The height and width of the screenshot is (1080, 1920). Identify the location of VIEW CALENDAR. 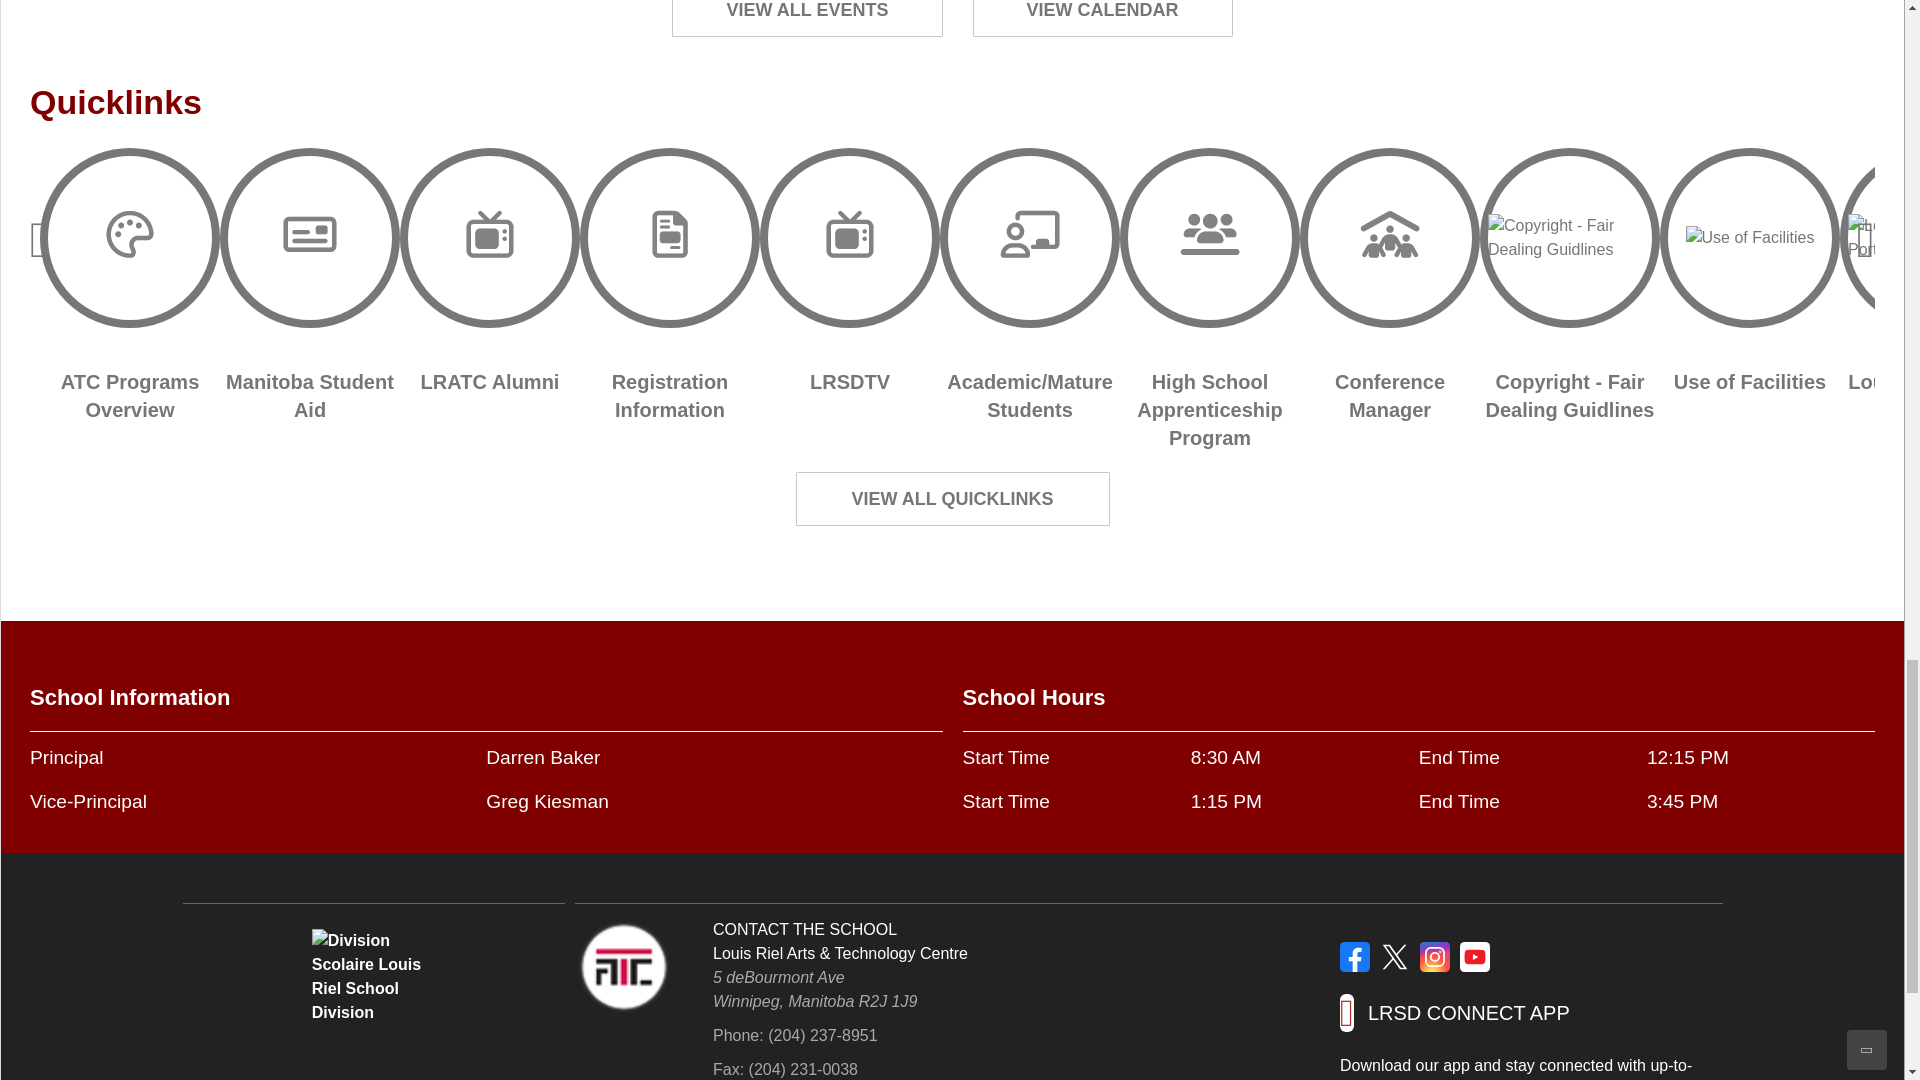
(1102, 18).